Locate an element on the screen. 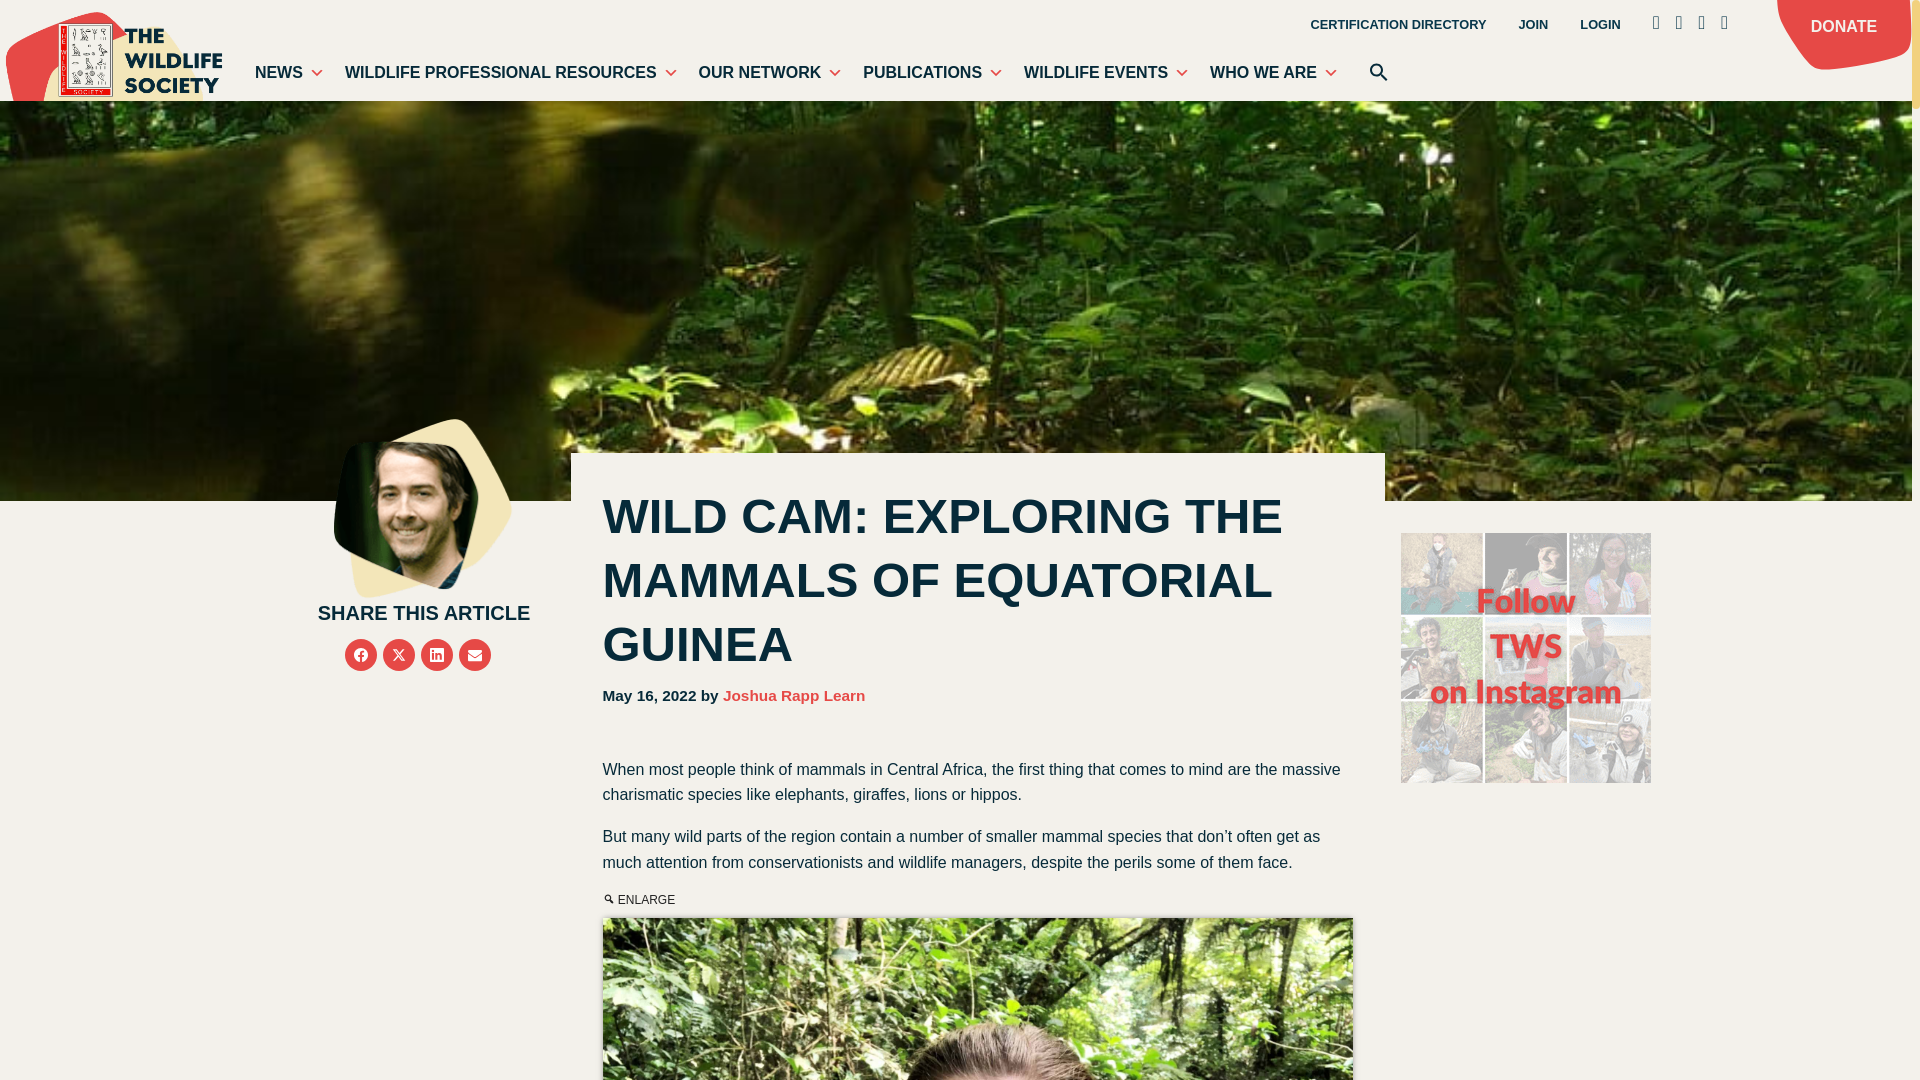 The height and width of the screenshot is (1080, 1920). WILDLIFE PROFESSIONAL RESOURCES is located at coordinates (512, 72).